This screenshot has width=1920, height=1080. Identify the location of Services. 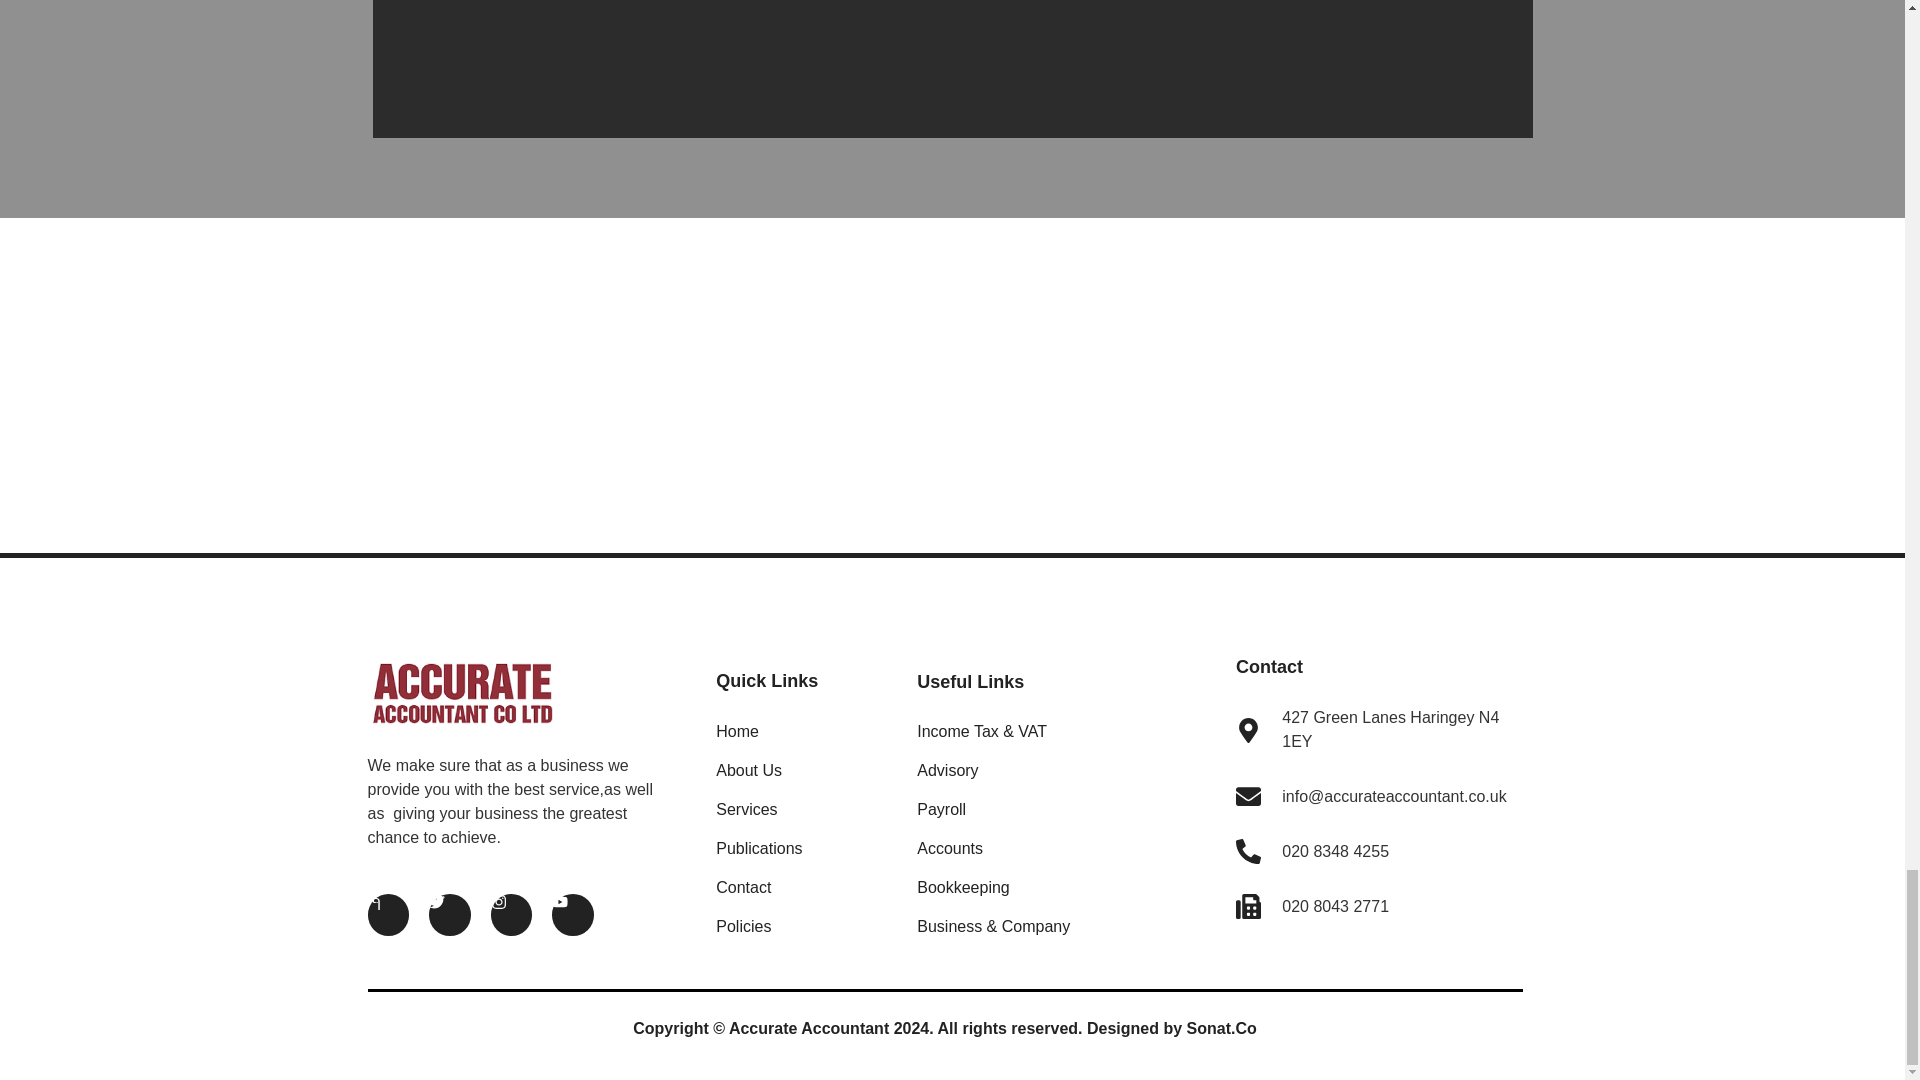
(802, 810).